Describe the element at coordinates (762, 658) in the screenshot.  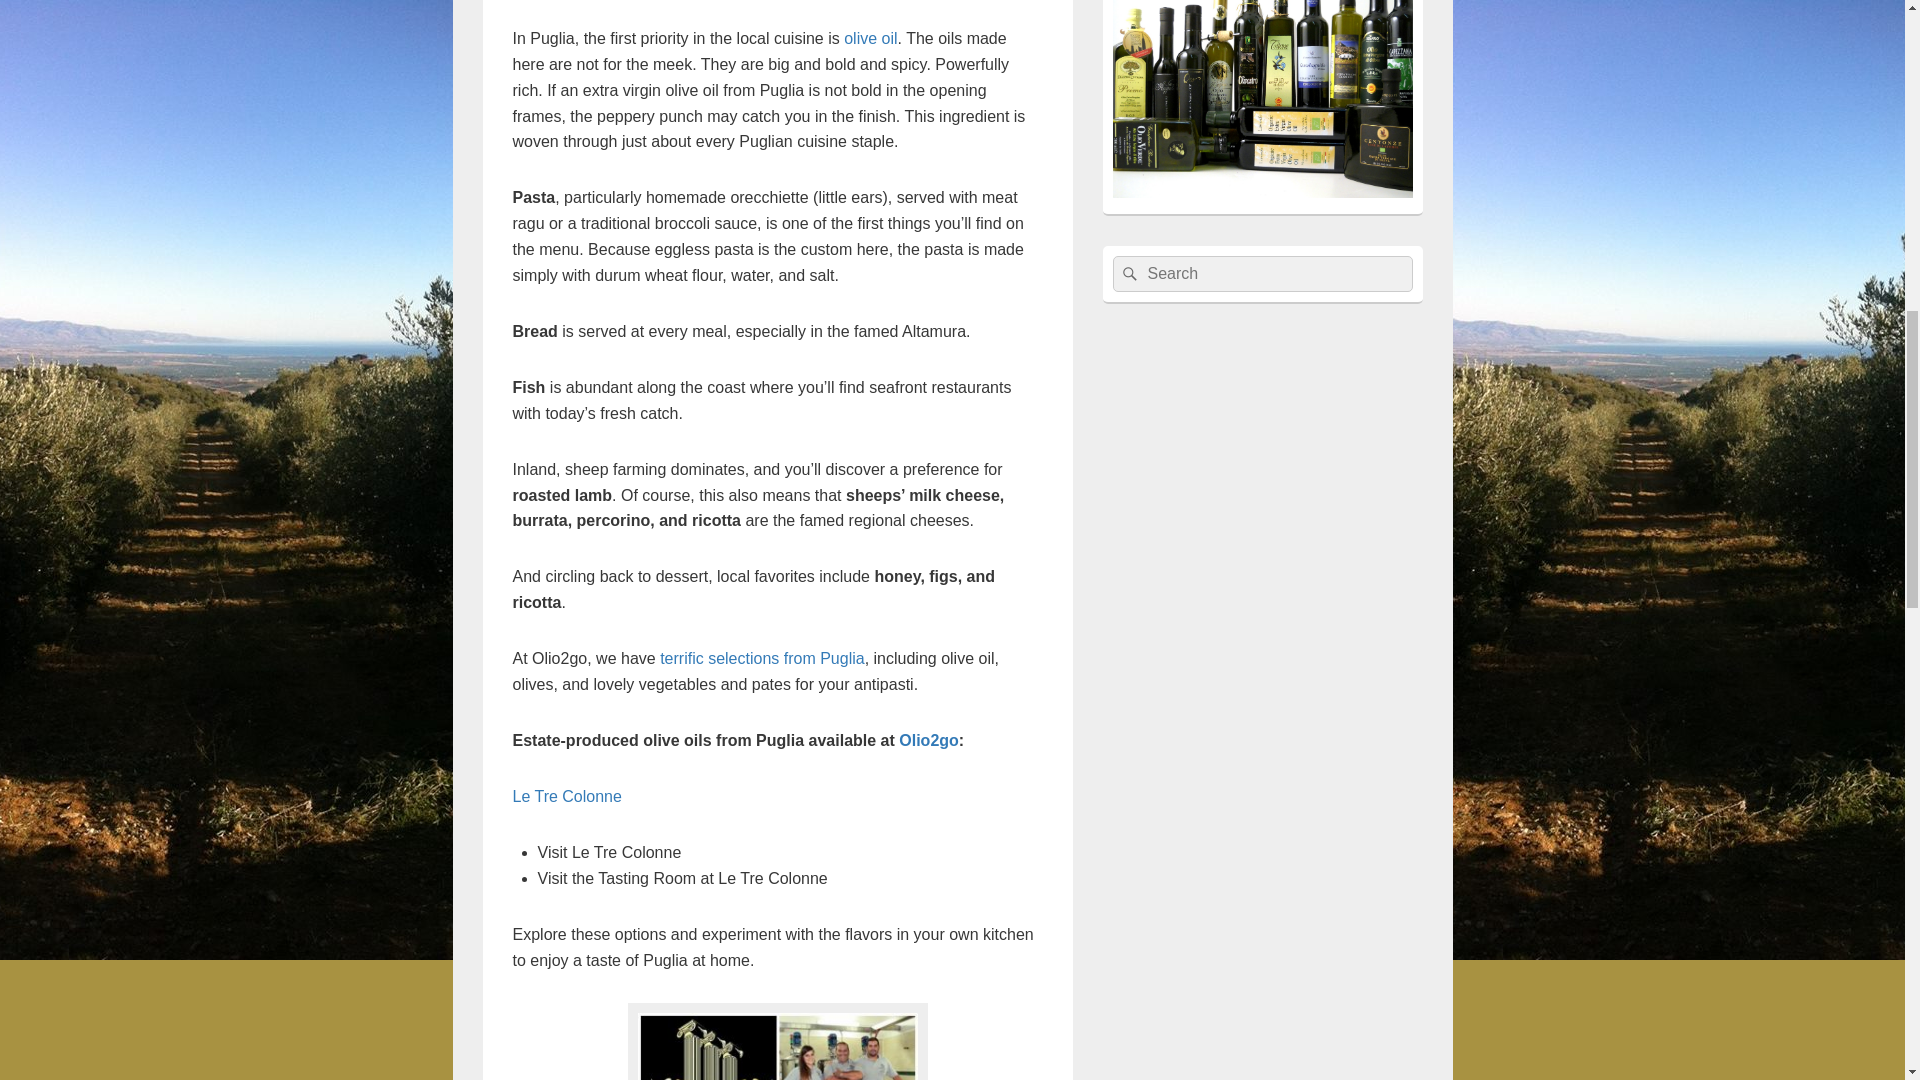
I see `terrific selections from Puglia` at that location.